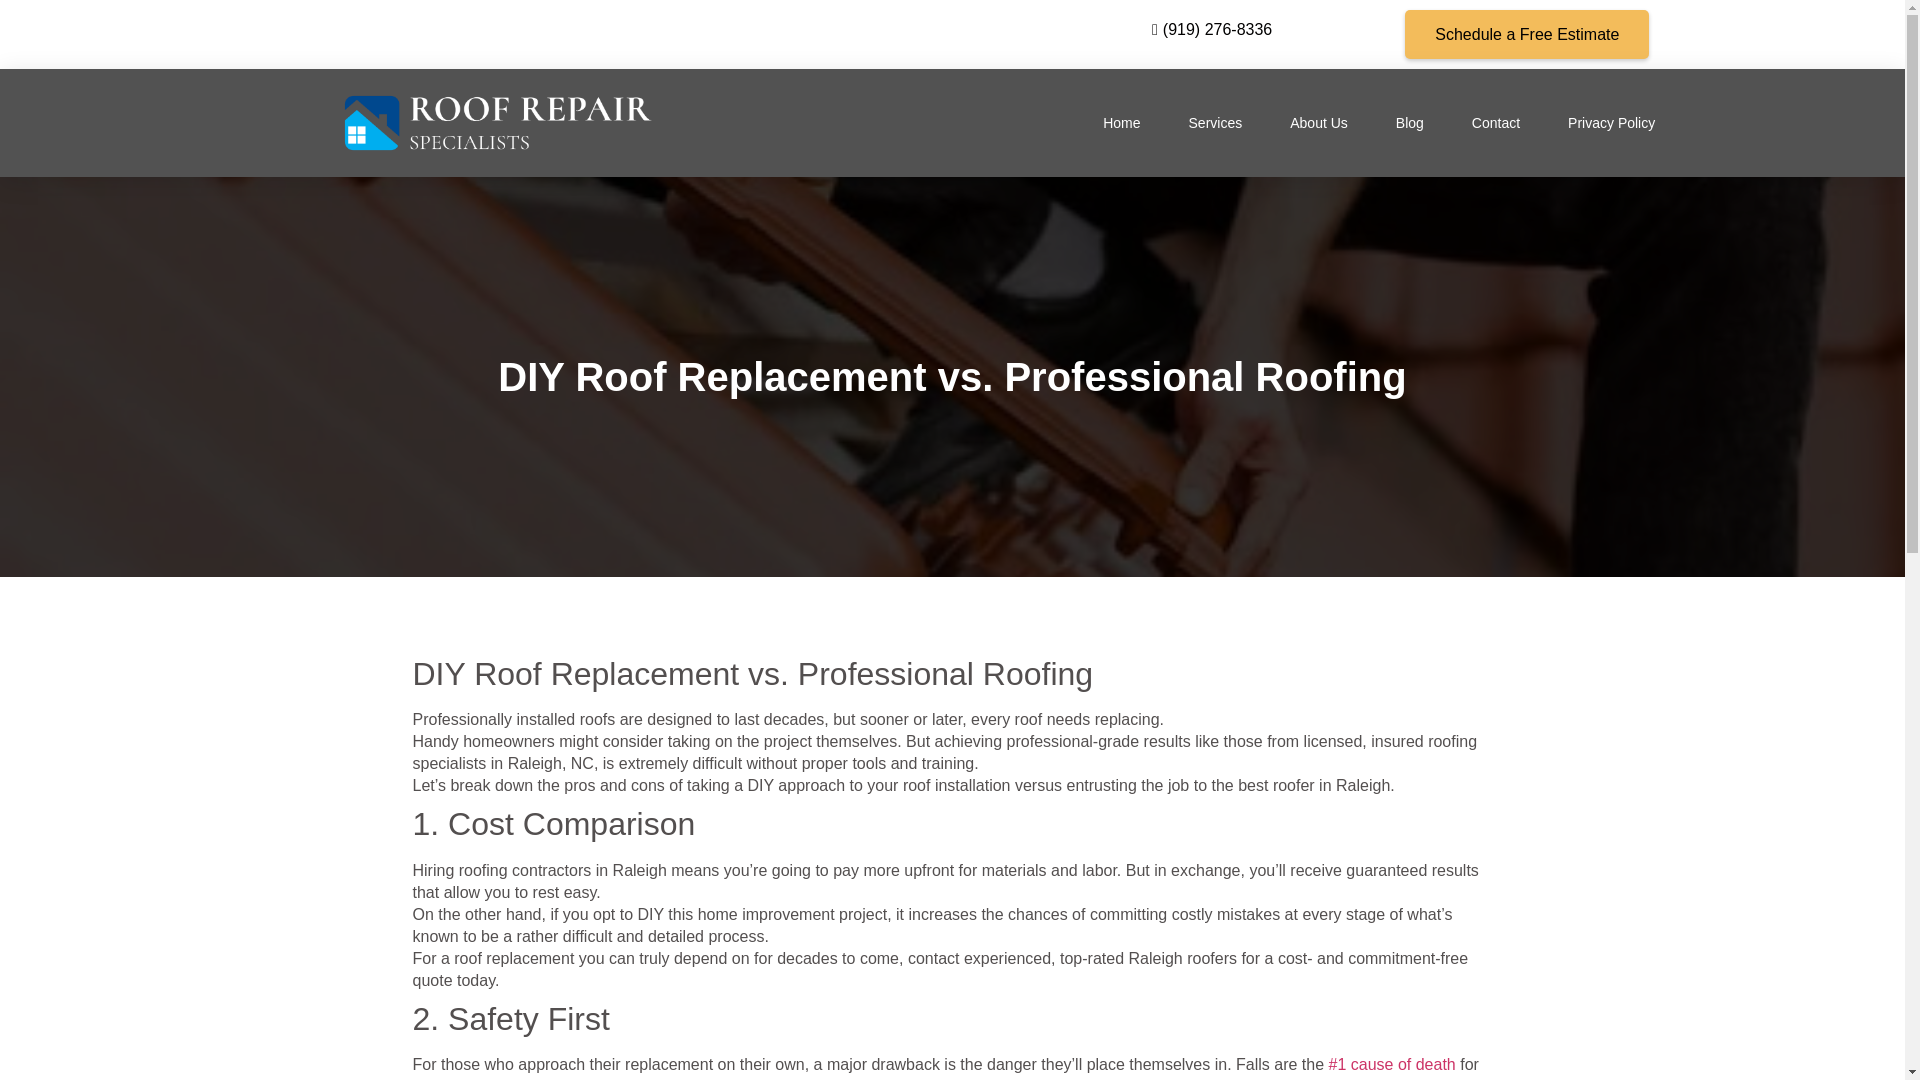  What do you see at coordinates (1612, 122) in the screenshot?
I see `Privacy Policy` at bounding box center [1612, 122].